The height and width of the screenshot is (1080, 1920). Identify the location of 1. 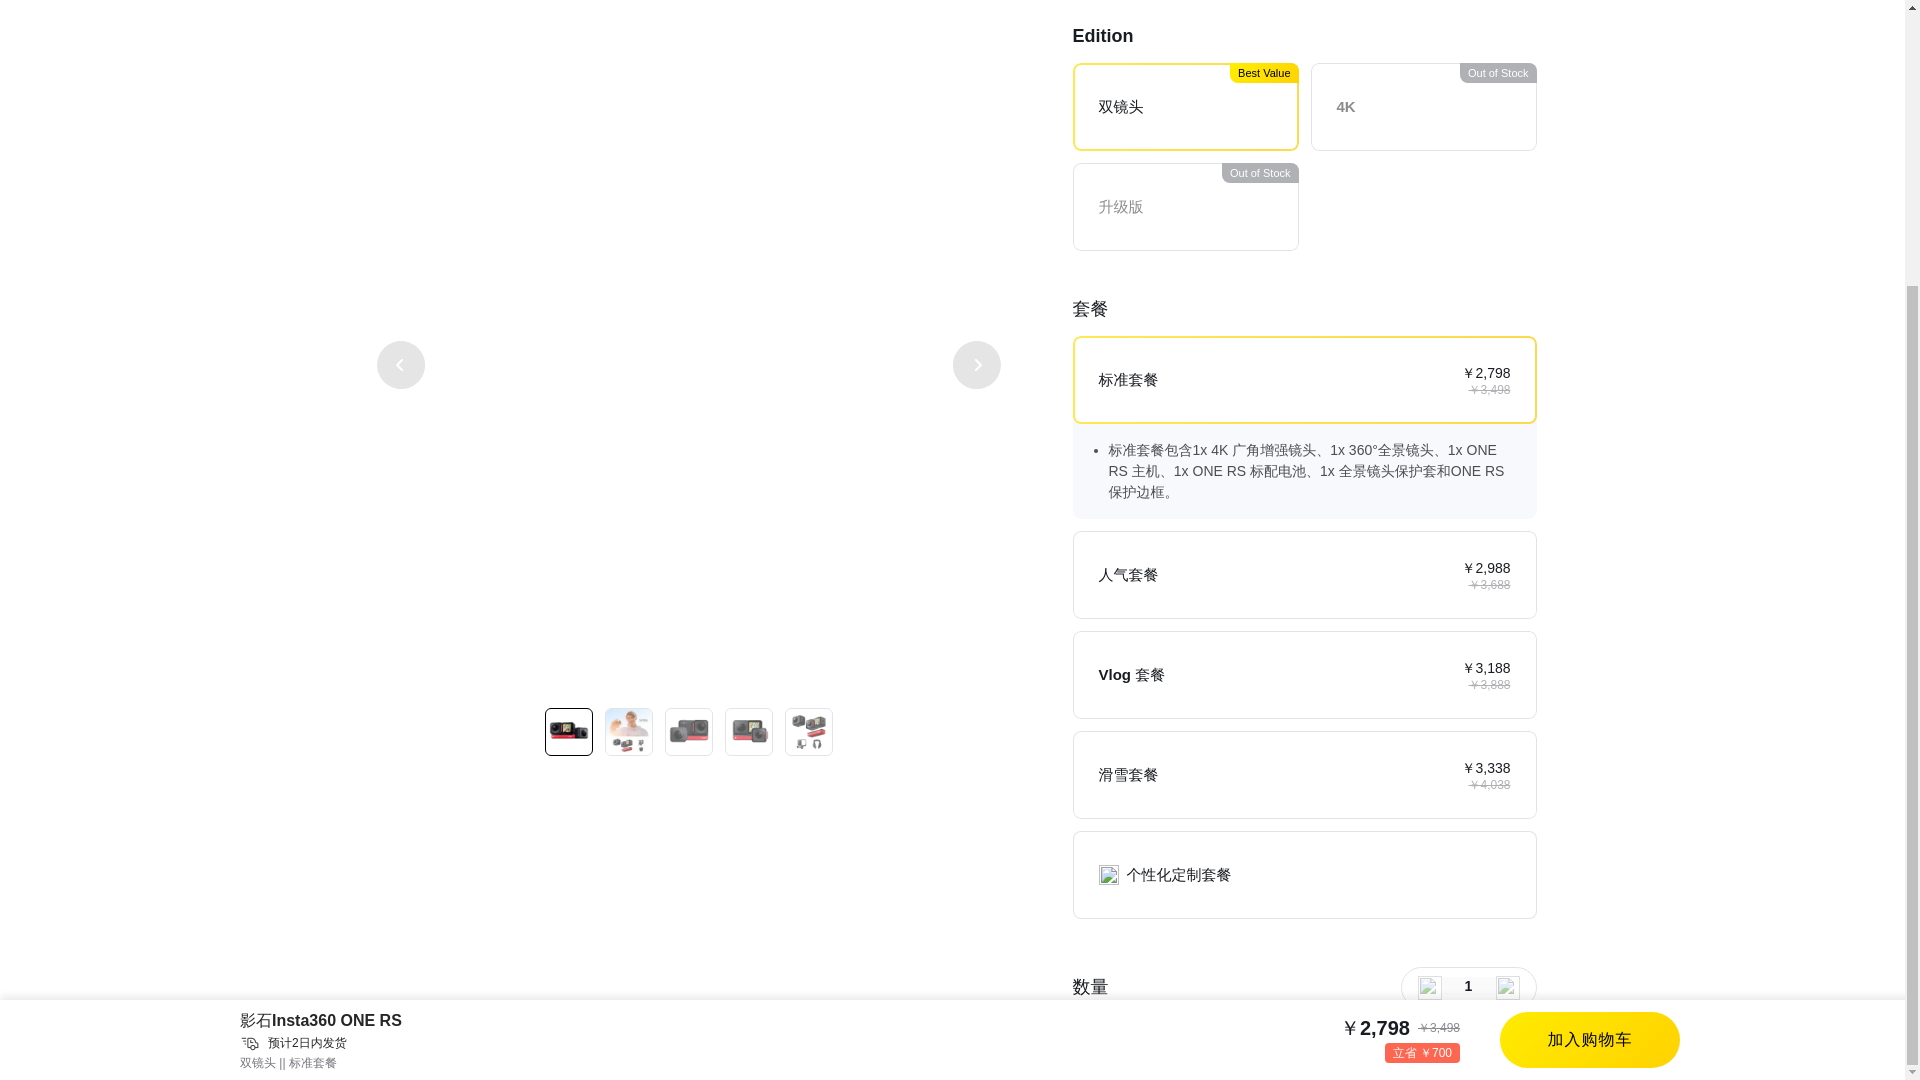
(1468, 986).